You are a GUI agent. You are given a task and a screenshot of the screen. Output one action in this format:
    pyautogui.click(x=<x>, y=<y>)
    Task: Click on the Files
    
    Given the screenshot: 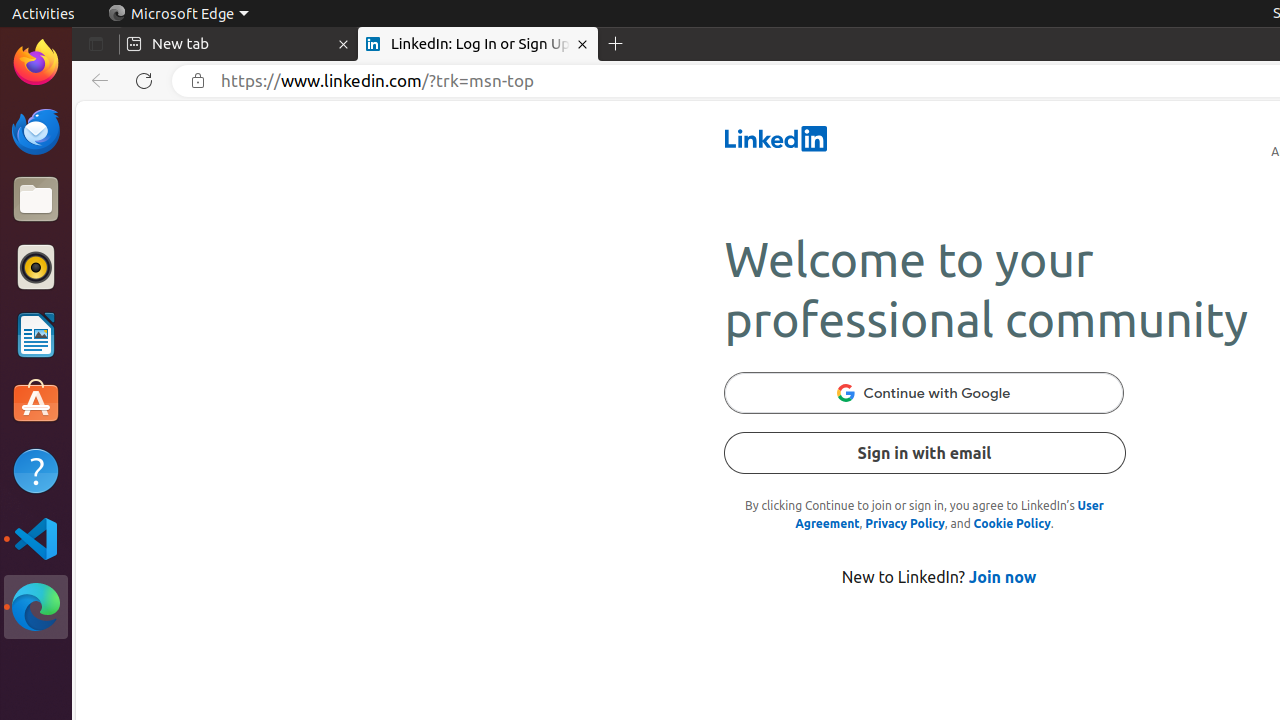 What is the action you would take?
    pyautogui.click(x=36, y=200)
    